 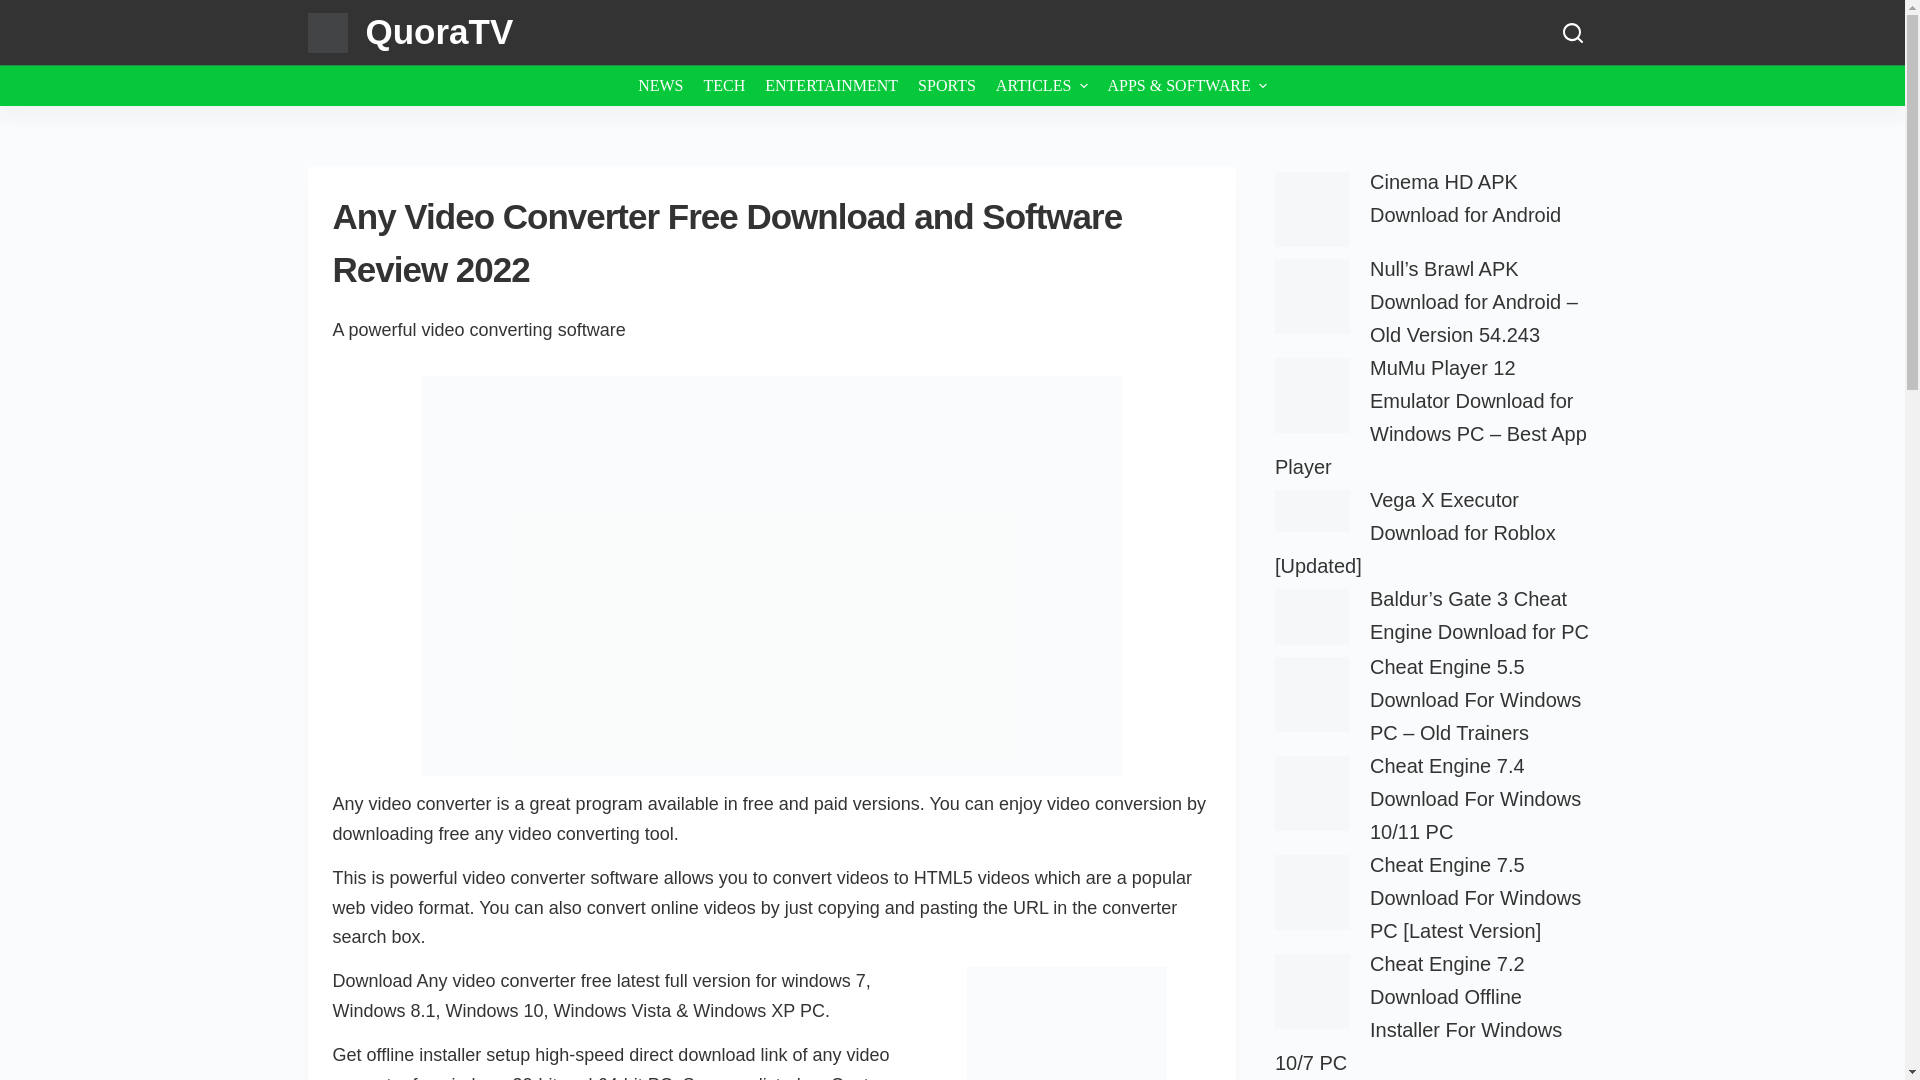 I want to click on SPORTS, so click(x=947, y=85).